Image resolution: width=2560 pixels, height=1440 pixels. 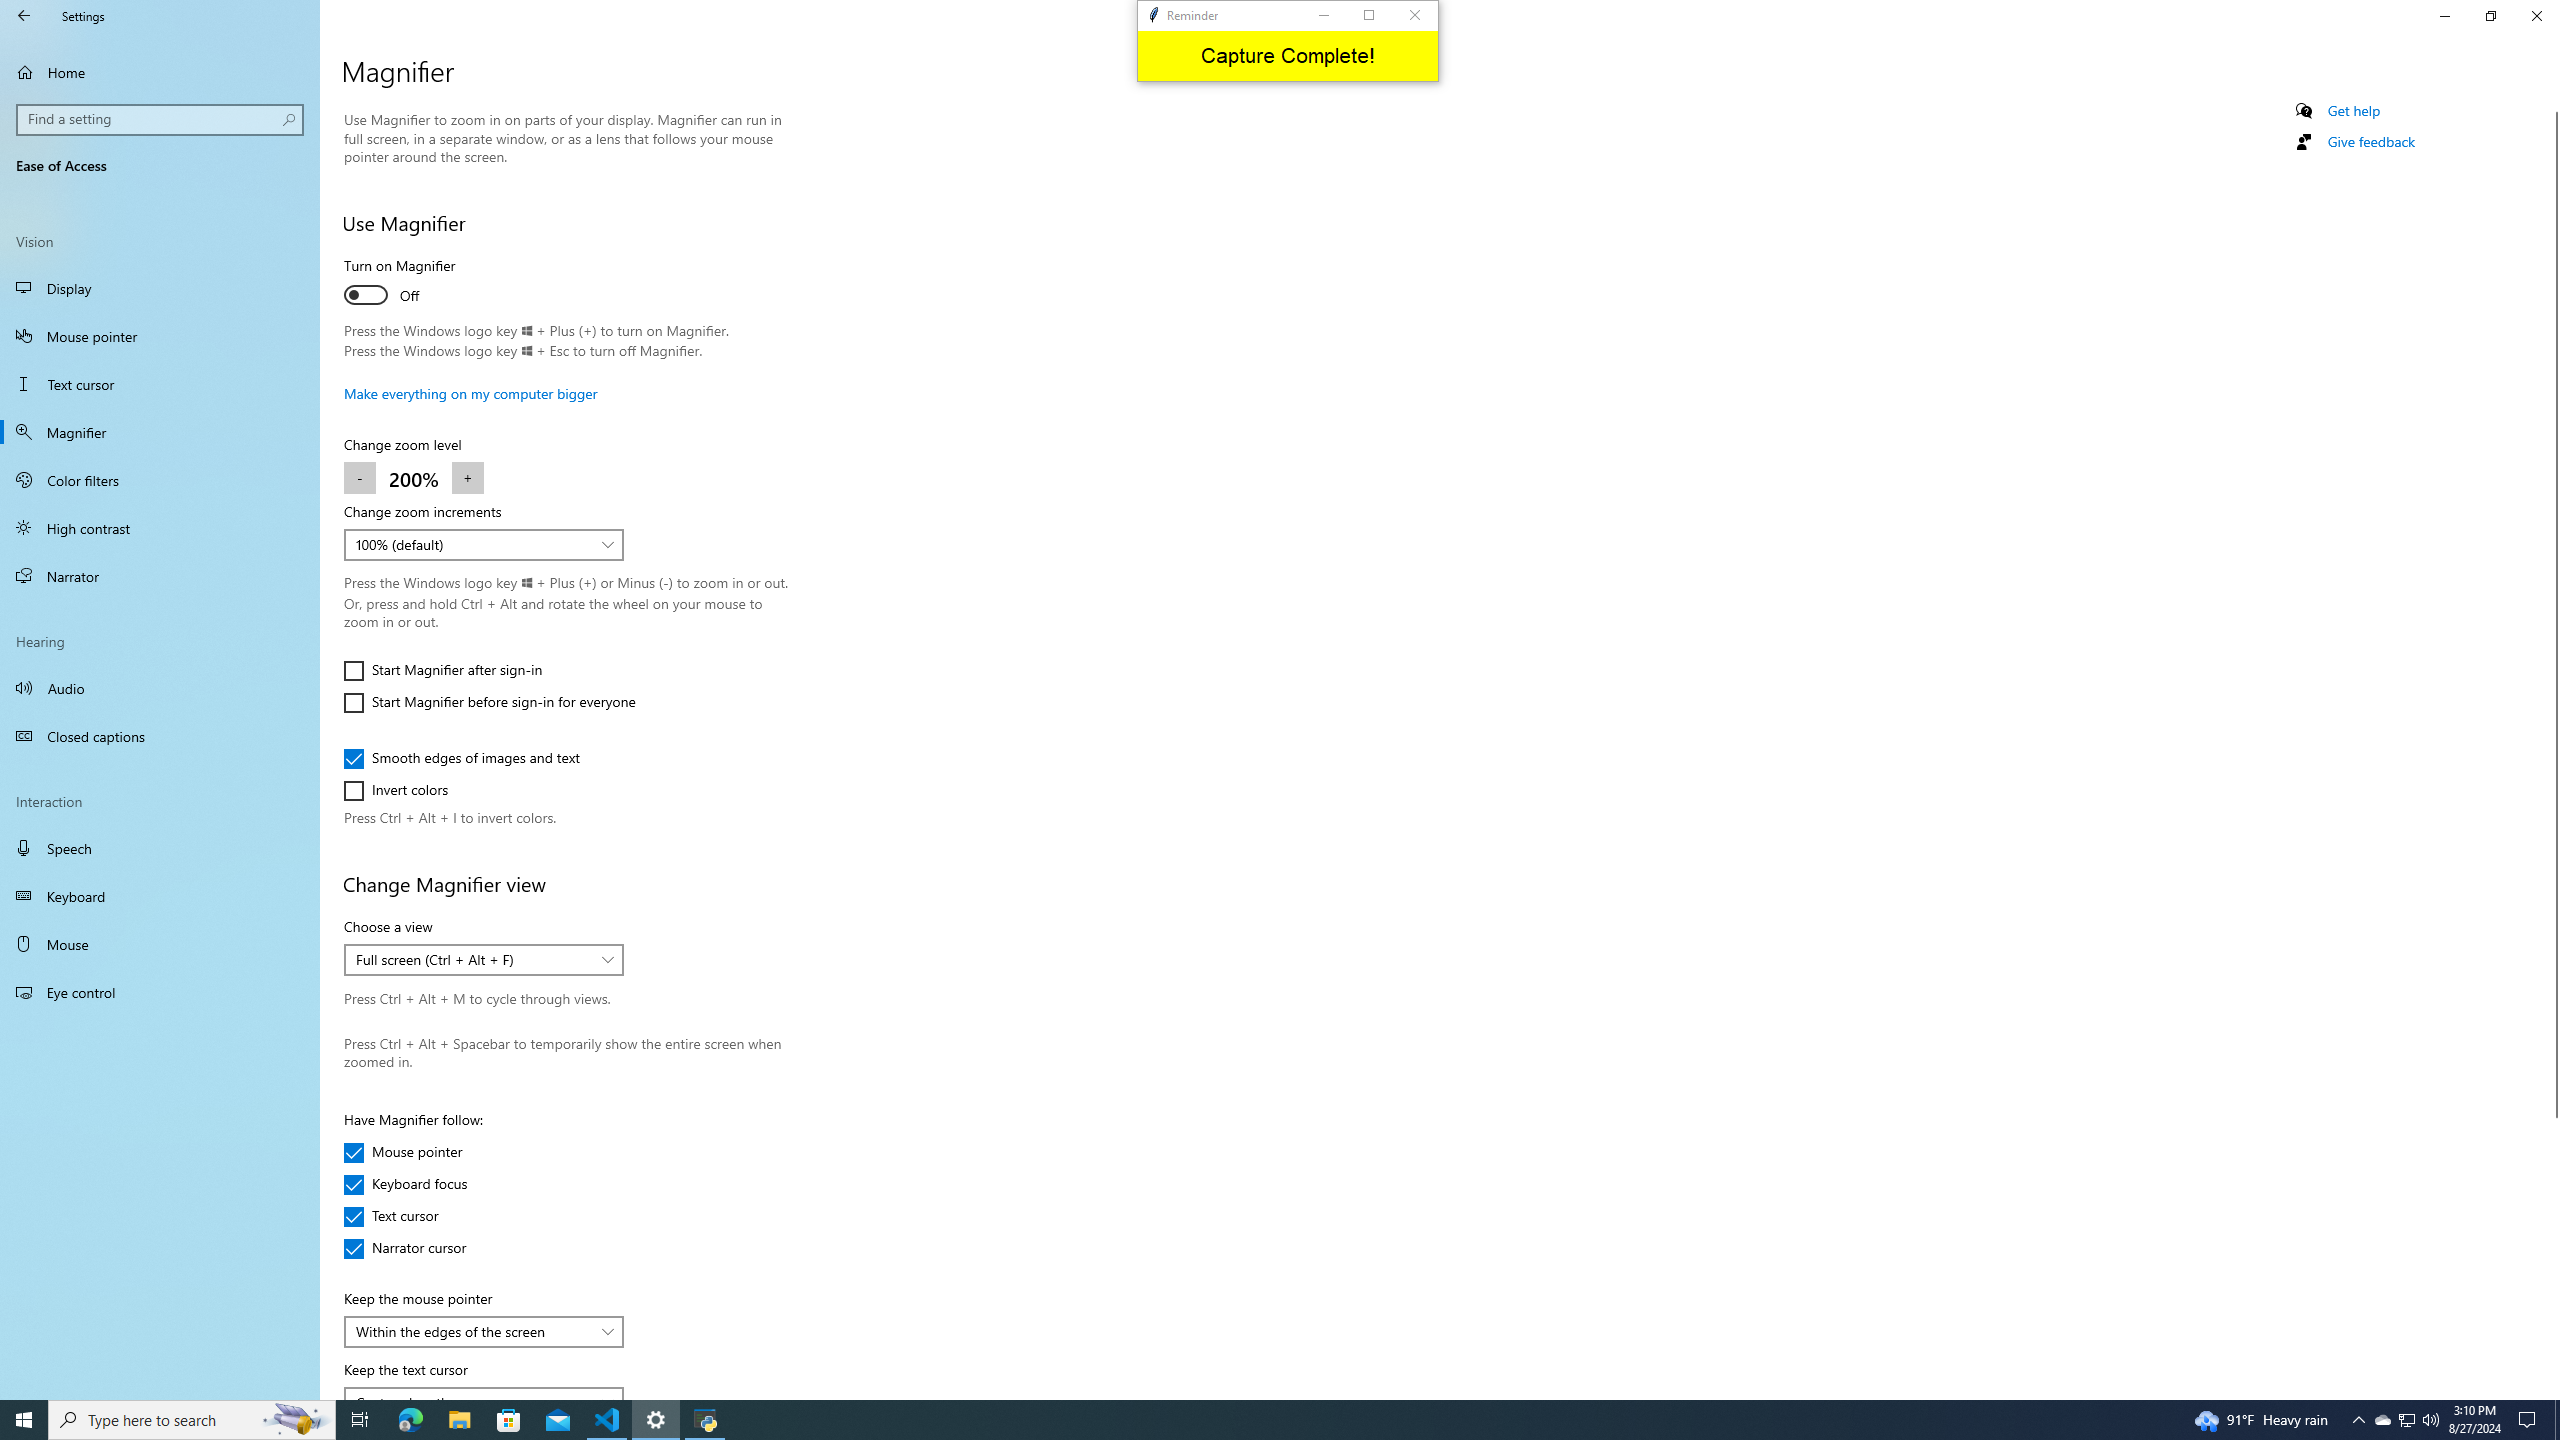 What do you see at coordinates (160, 687) in the screenshot?
I see `Audio` at bounding box center [160, 687].